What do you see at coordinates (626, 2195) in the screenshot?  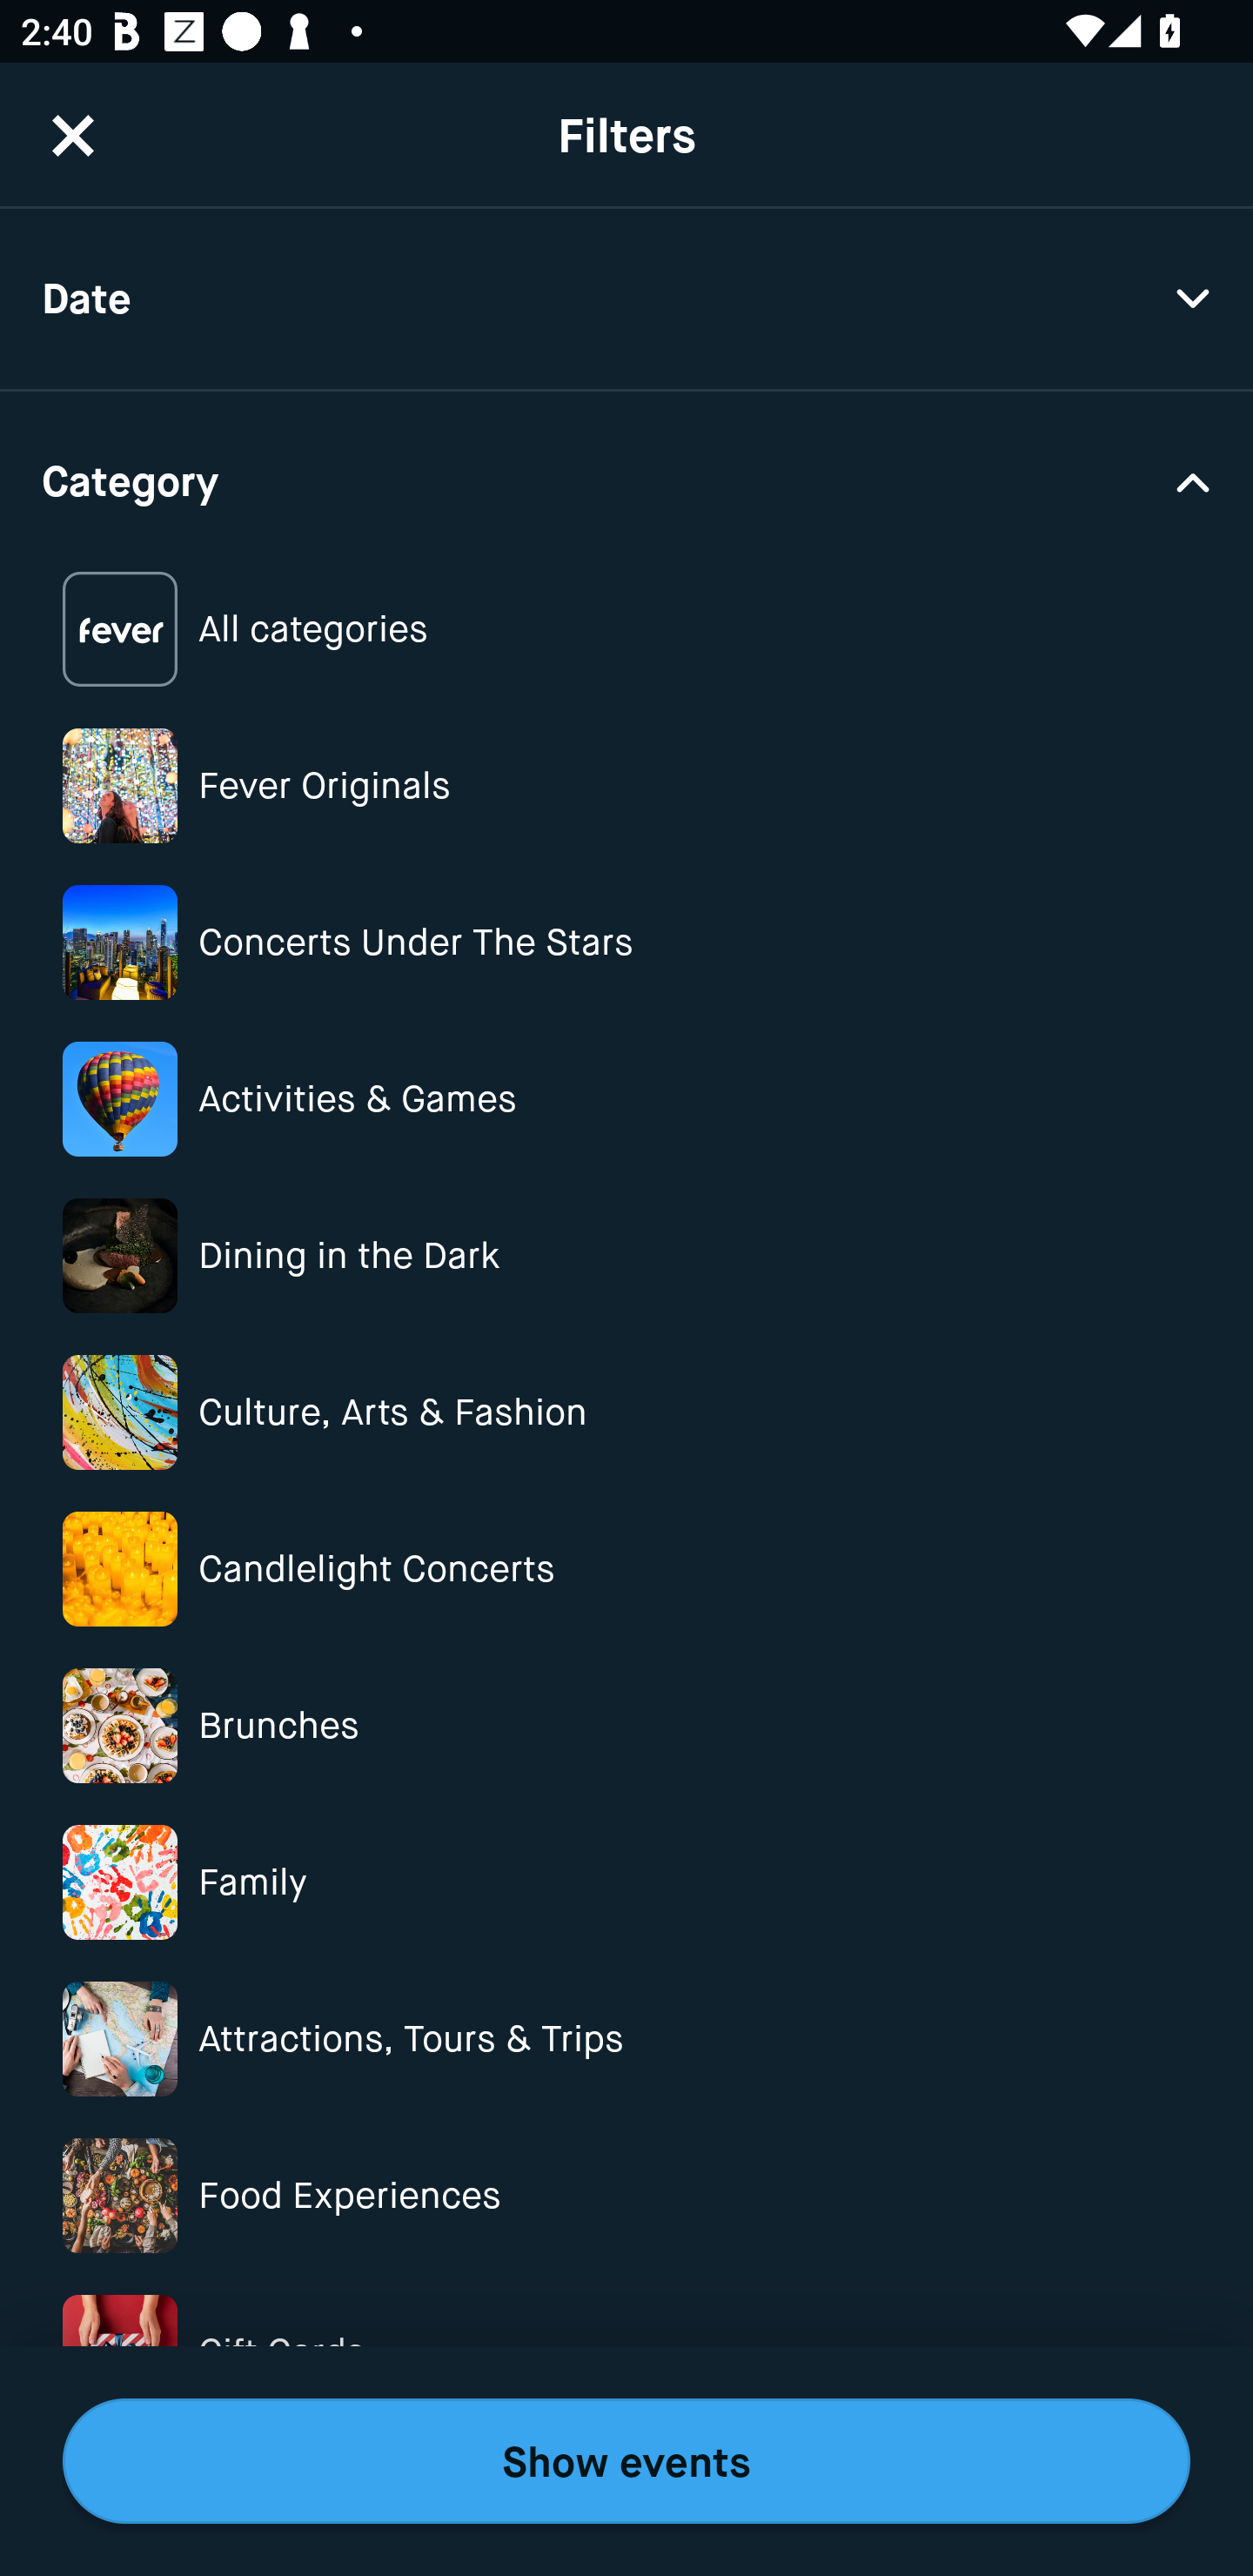 I see `Category Image Food Experiences` at bounding box center [626, 2195].